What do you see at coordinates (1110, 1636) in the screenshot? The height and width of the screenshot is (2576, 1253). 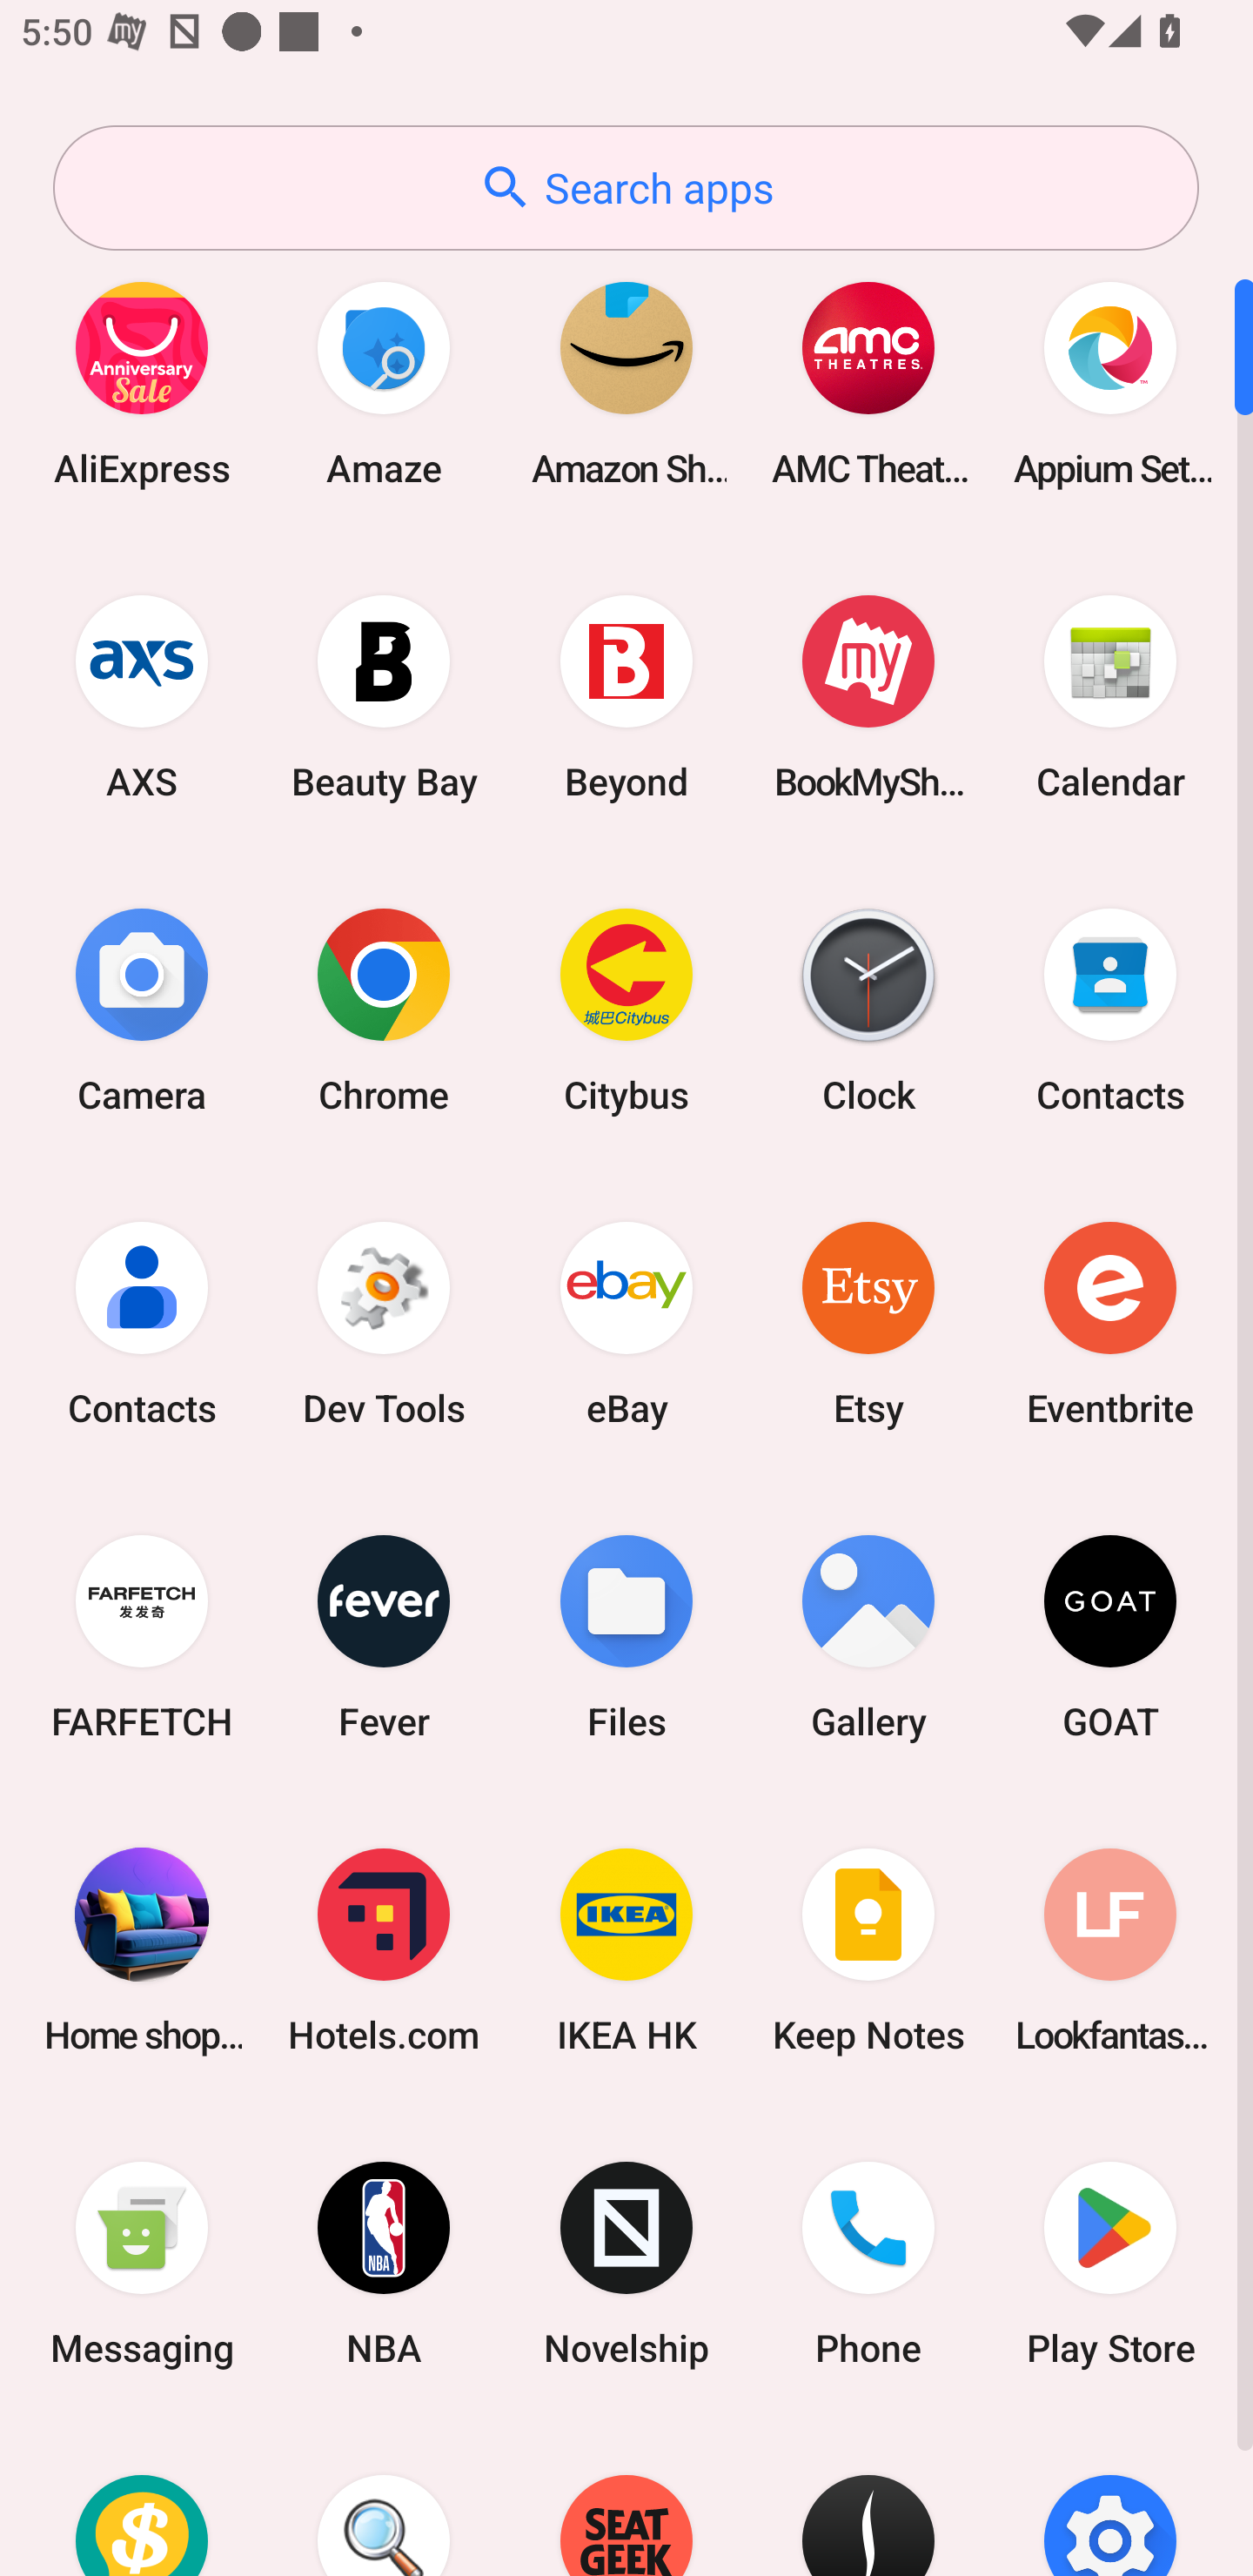 I see `GOAT` at bounding box center [1110, 1636].